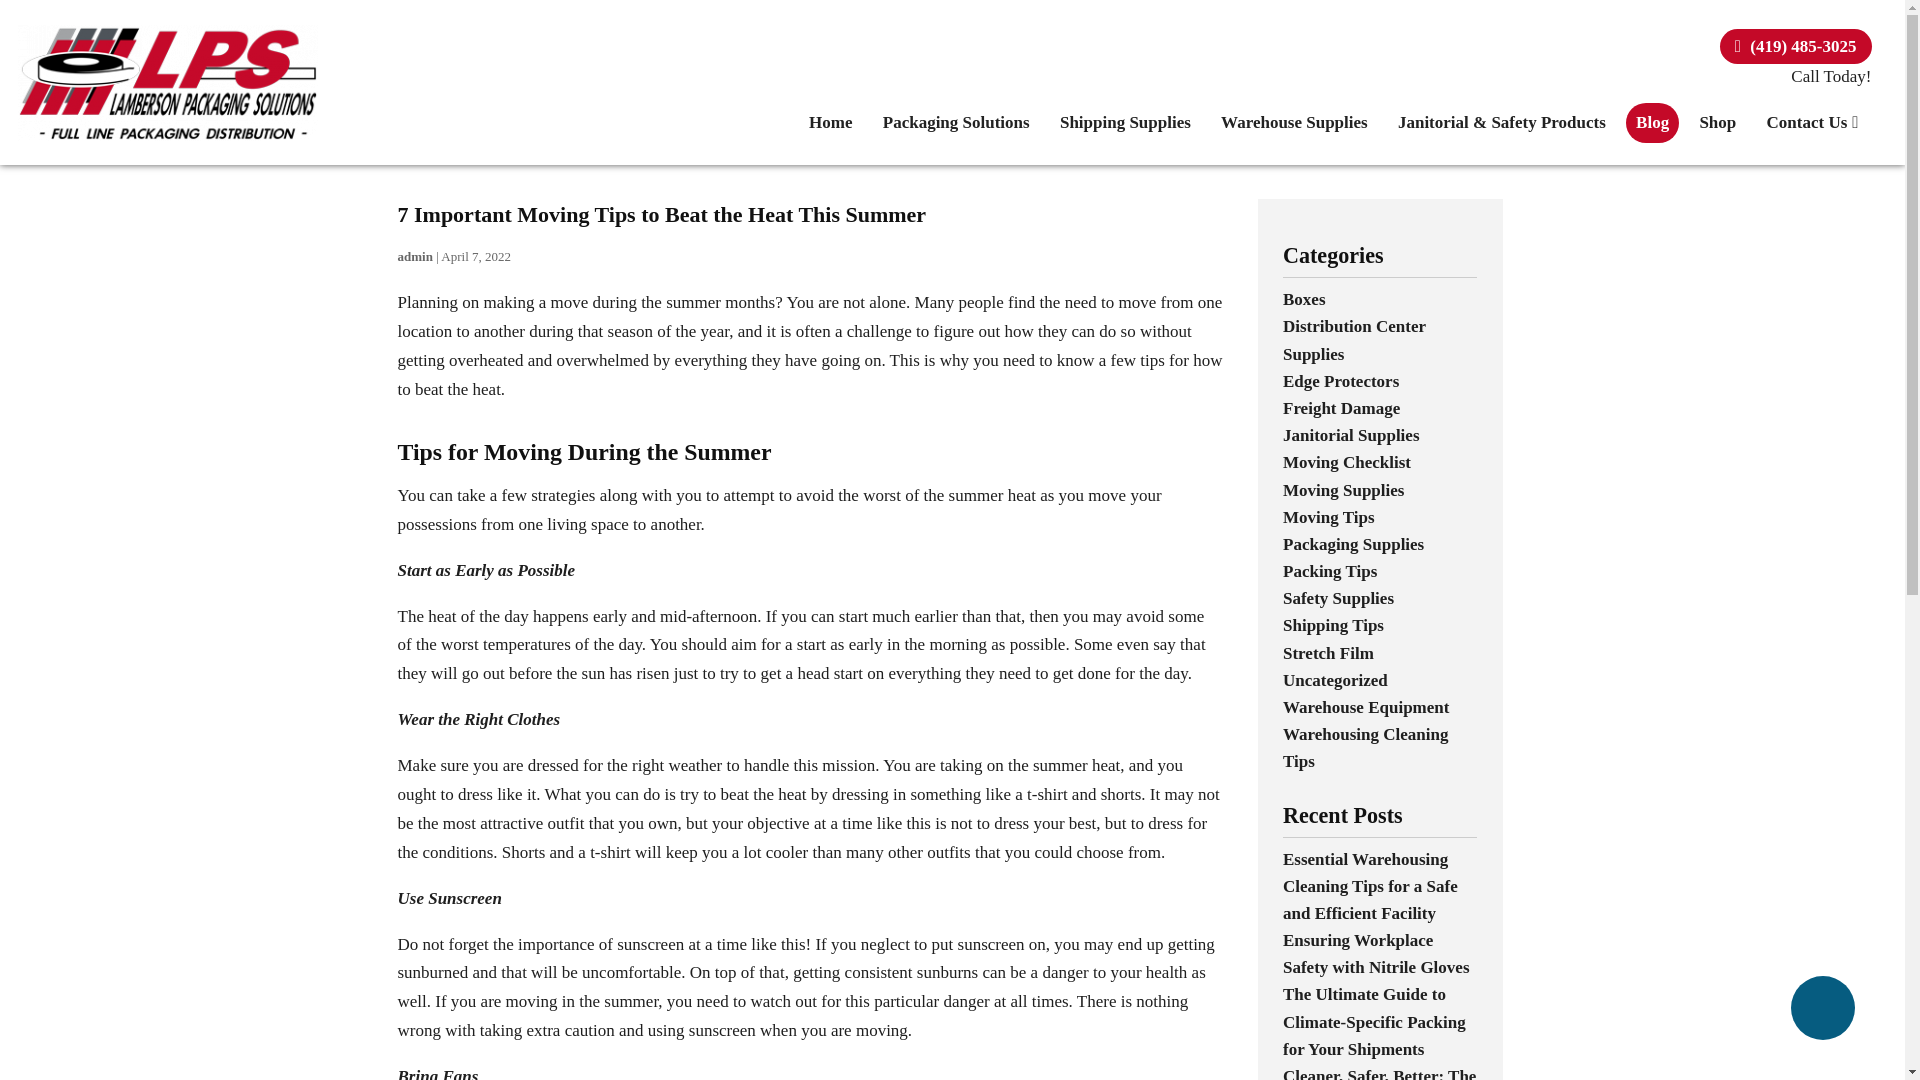  I want to click on Ensuring Workplace Safety with Nitrile Gloves, so click(1376, 954).